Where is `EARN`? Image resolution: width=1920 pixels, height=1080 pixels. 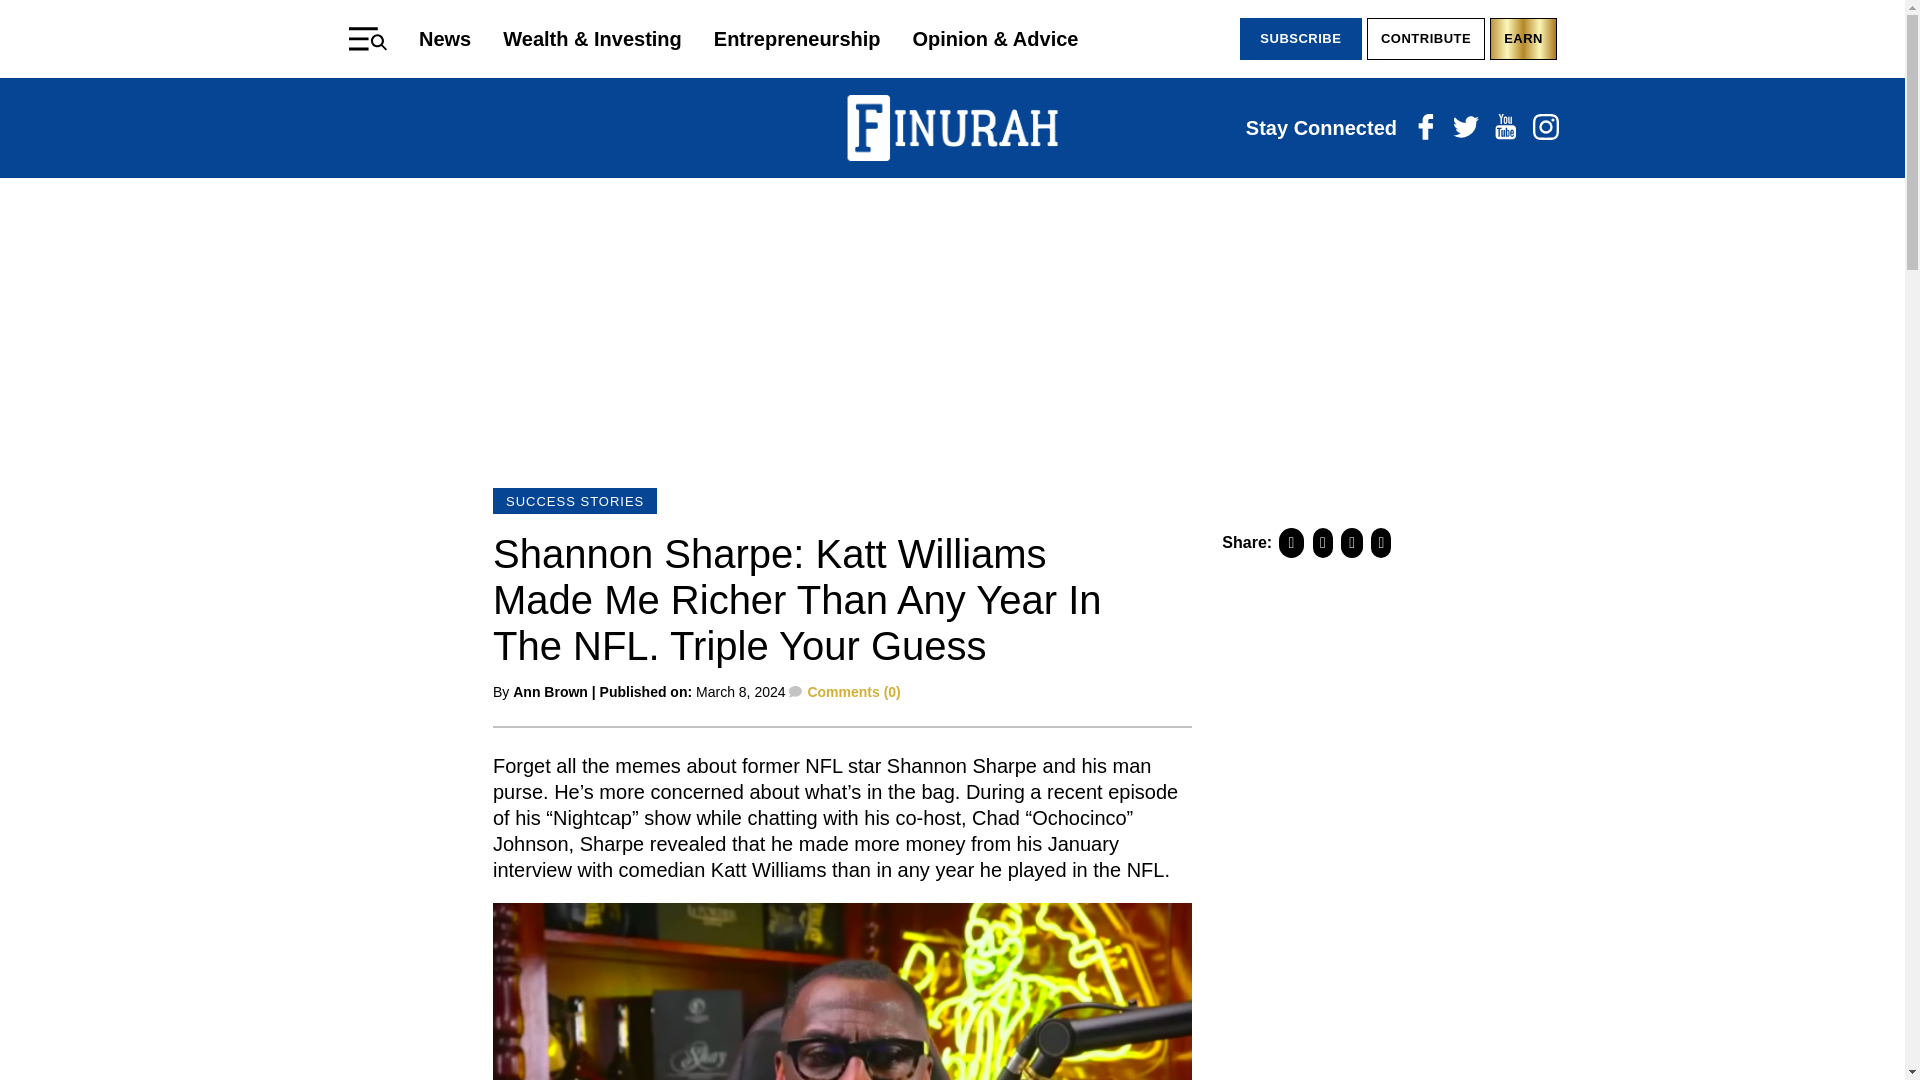
EARN is located at coordinates (1523, 39).